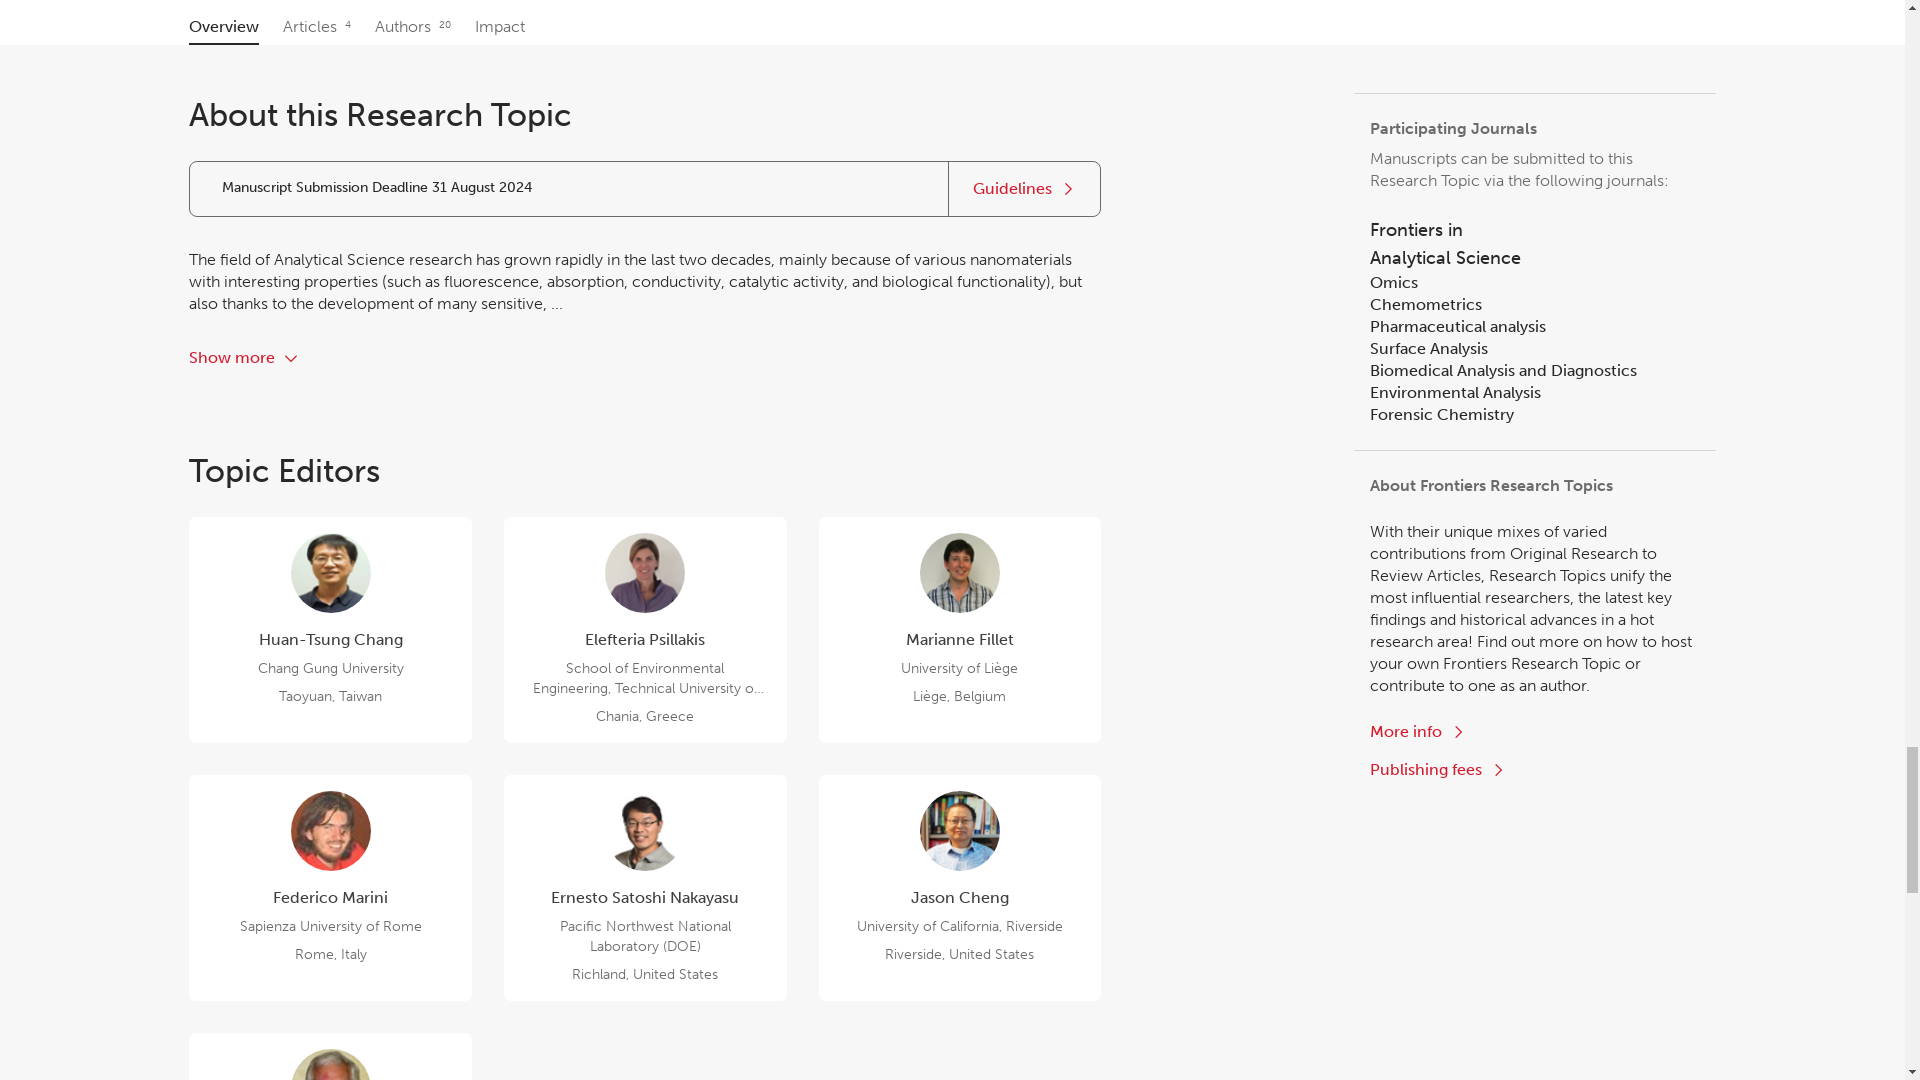  What do you see at coordinates (244, 358) in the screenshot?
I see `Overview` at bounding box center [244, 358].